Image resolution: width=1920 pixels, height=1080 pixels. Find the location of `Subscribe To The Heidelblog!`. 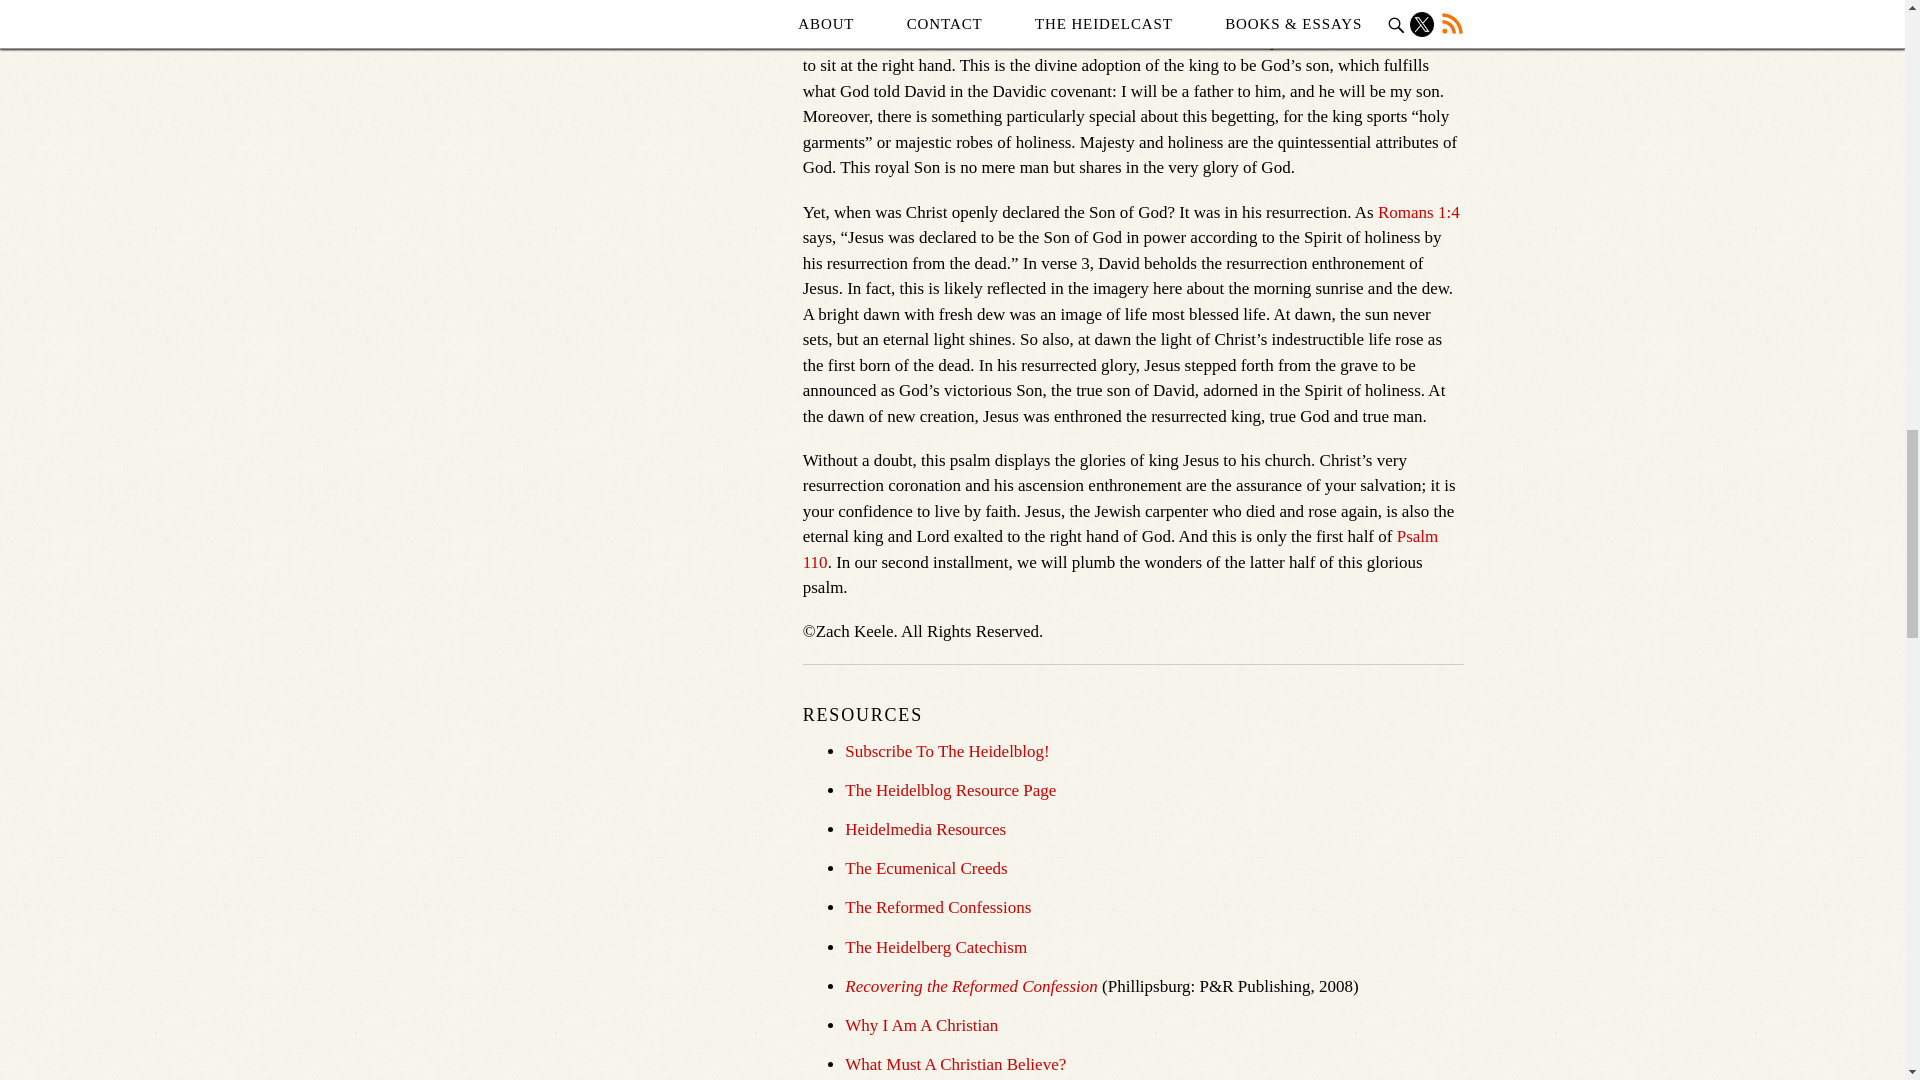

Subscribe To The Heidelblog! is located at coordinates (947, 751).